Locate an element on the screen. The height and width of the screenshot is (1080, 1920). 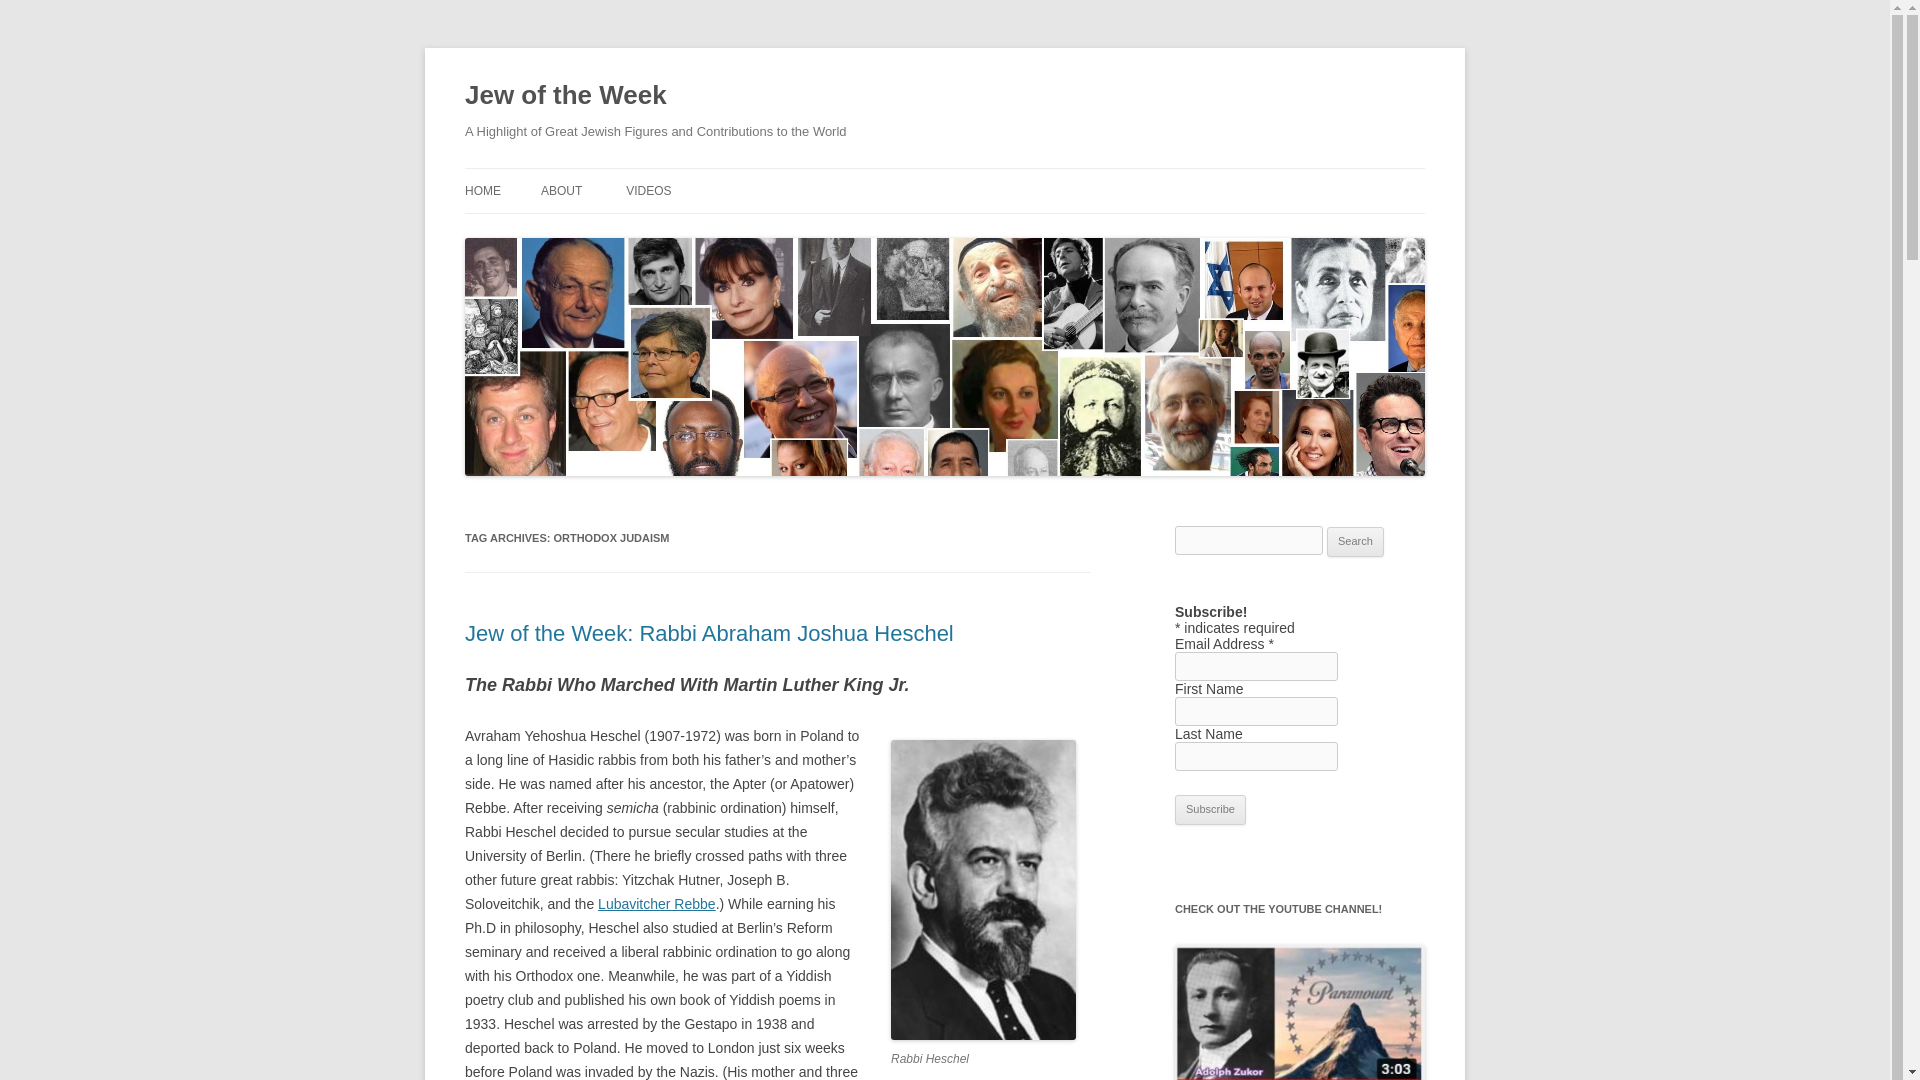
Subscribe is located at coordinates (1210, 810).